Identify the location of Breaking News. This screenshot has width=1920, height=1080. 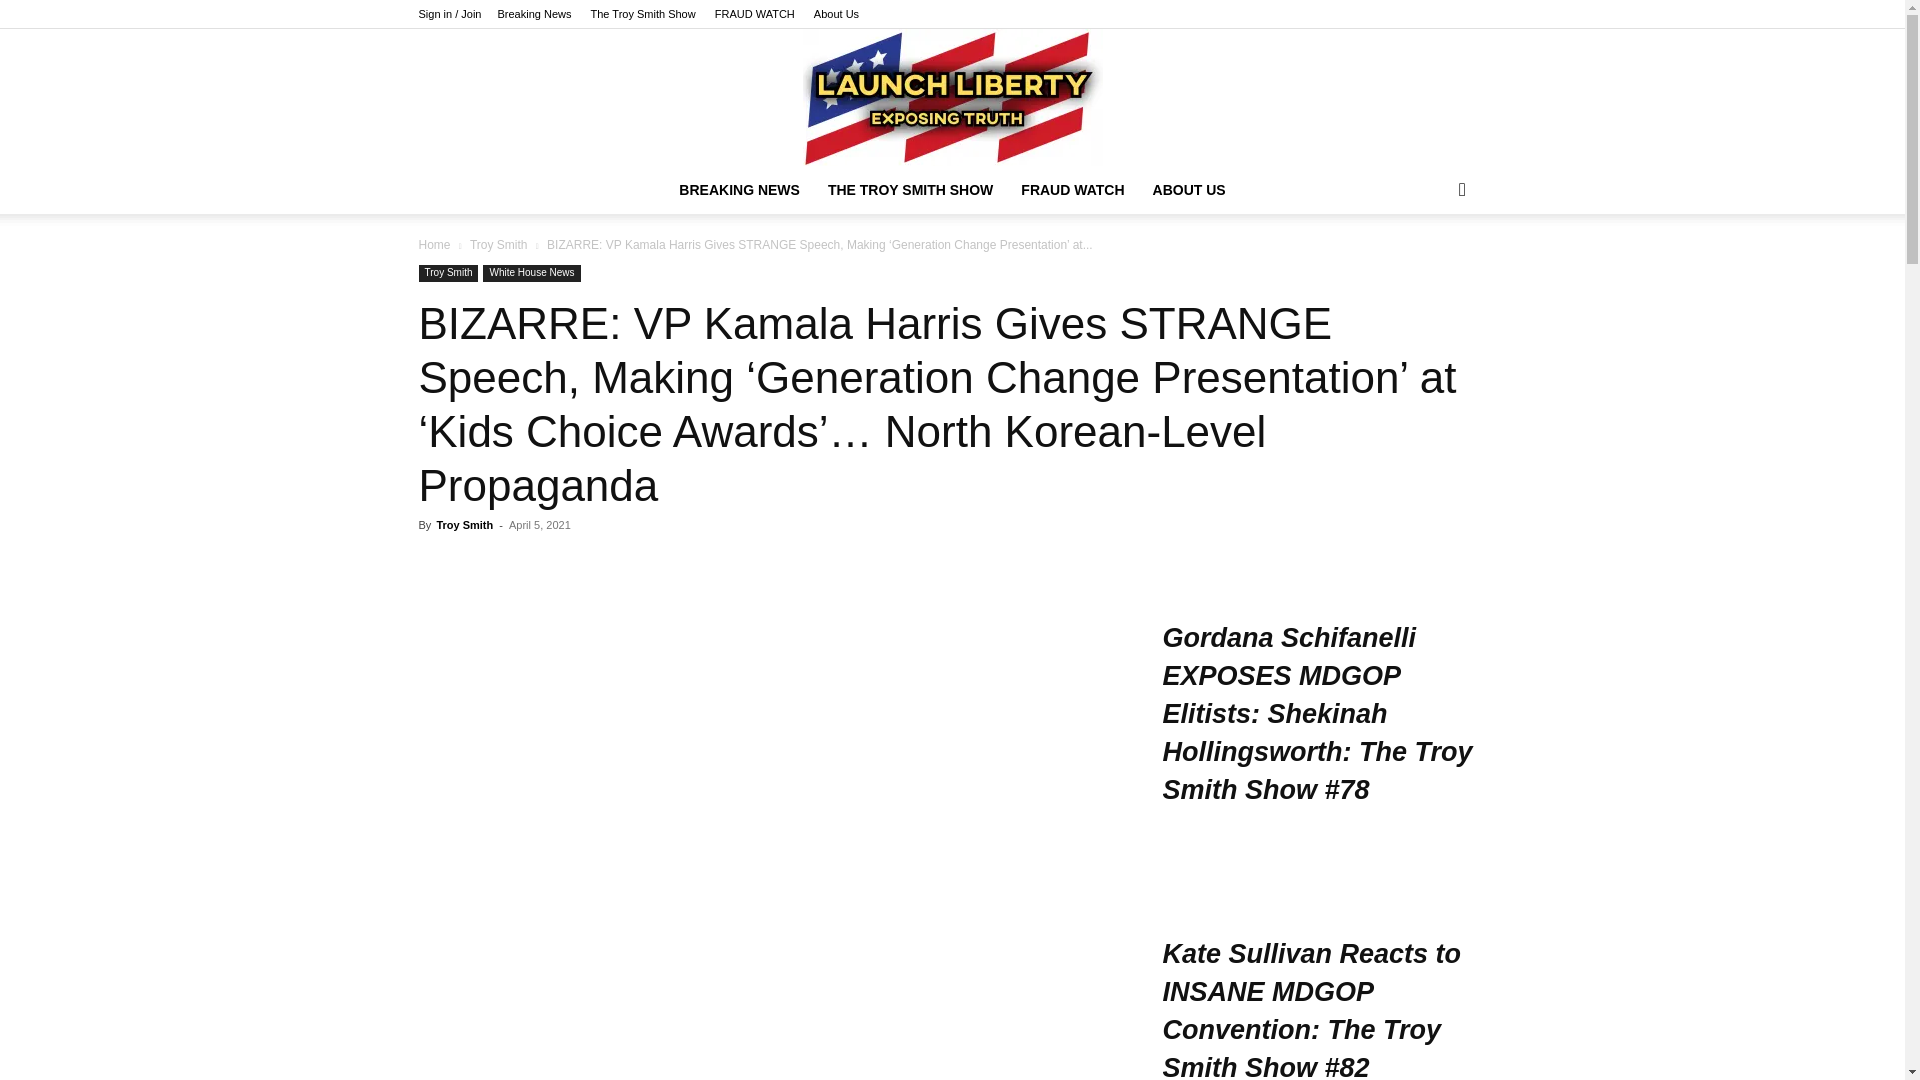
(534, 14).